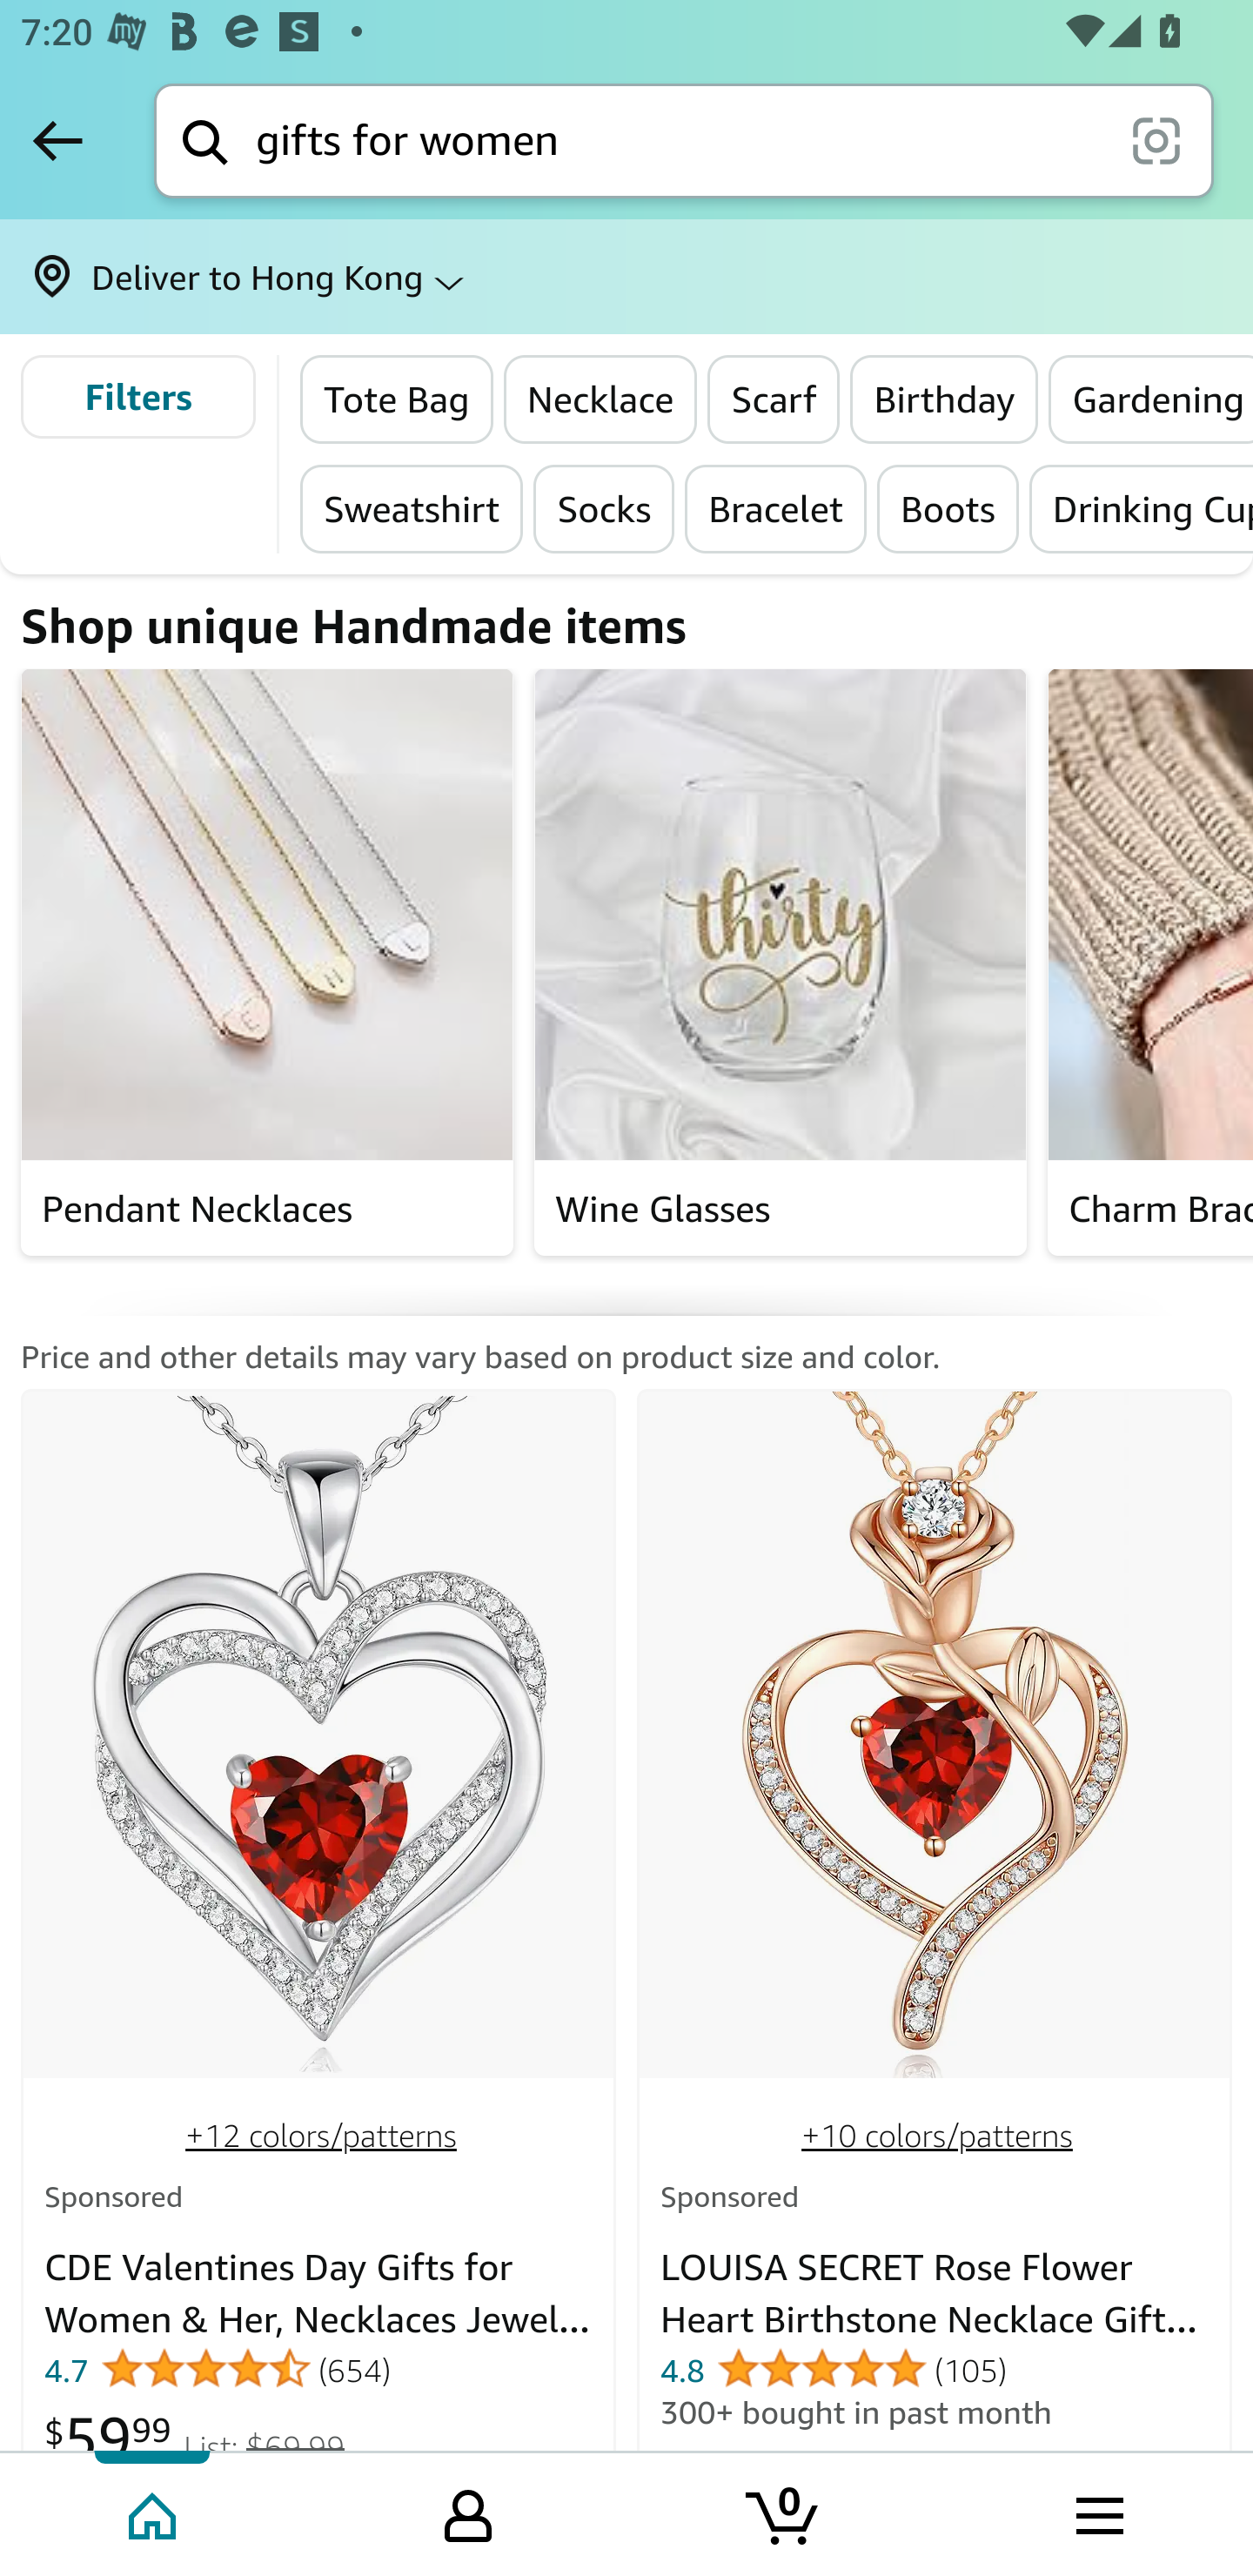  Describe the element at coordinates (1141, 508) in the screenshot. I see `Drinking Cup` at that location.